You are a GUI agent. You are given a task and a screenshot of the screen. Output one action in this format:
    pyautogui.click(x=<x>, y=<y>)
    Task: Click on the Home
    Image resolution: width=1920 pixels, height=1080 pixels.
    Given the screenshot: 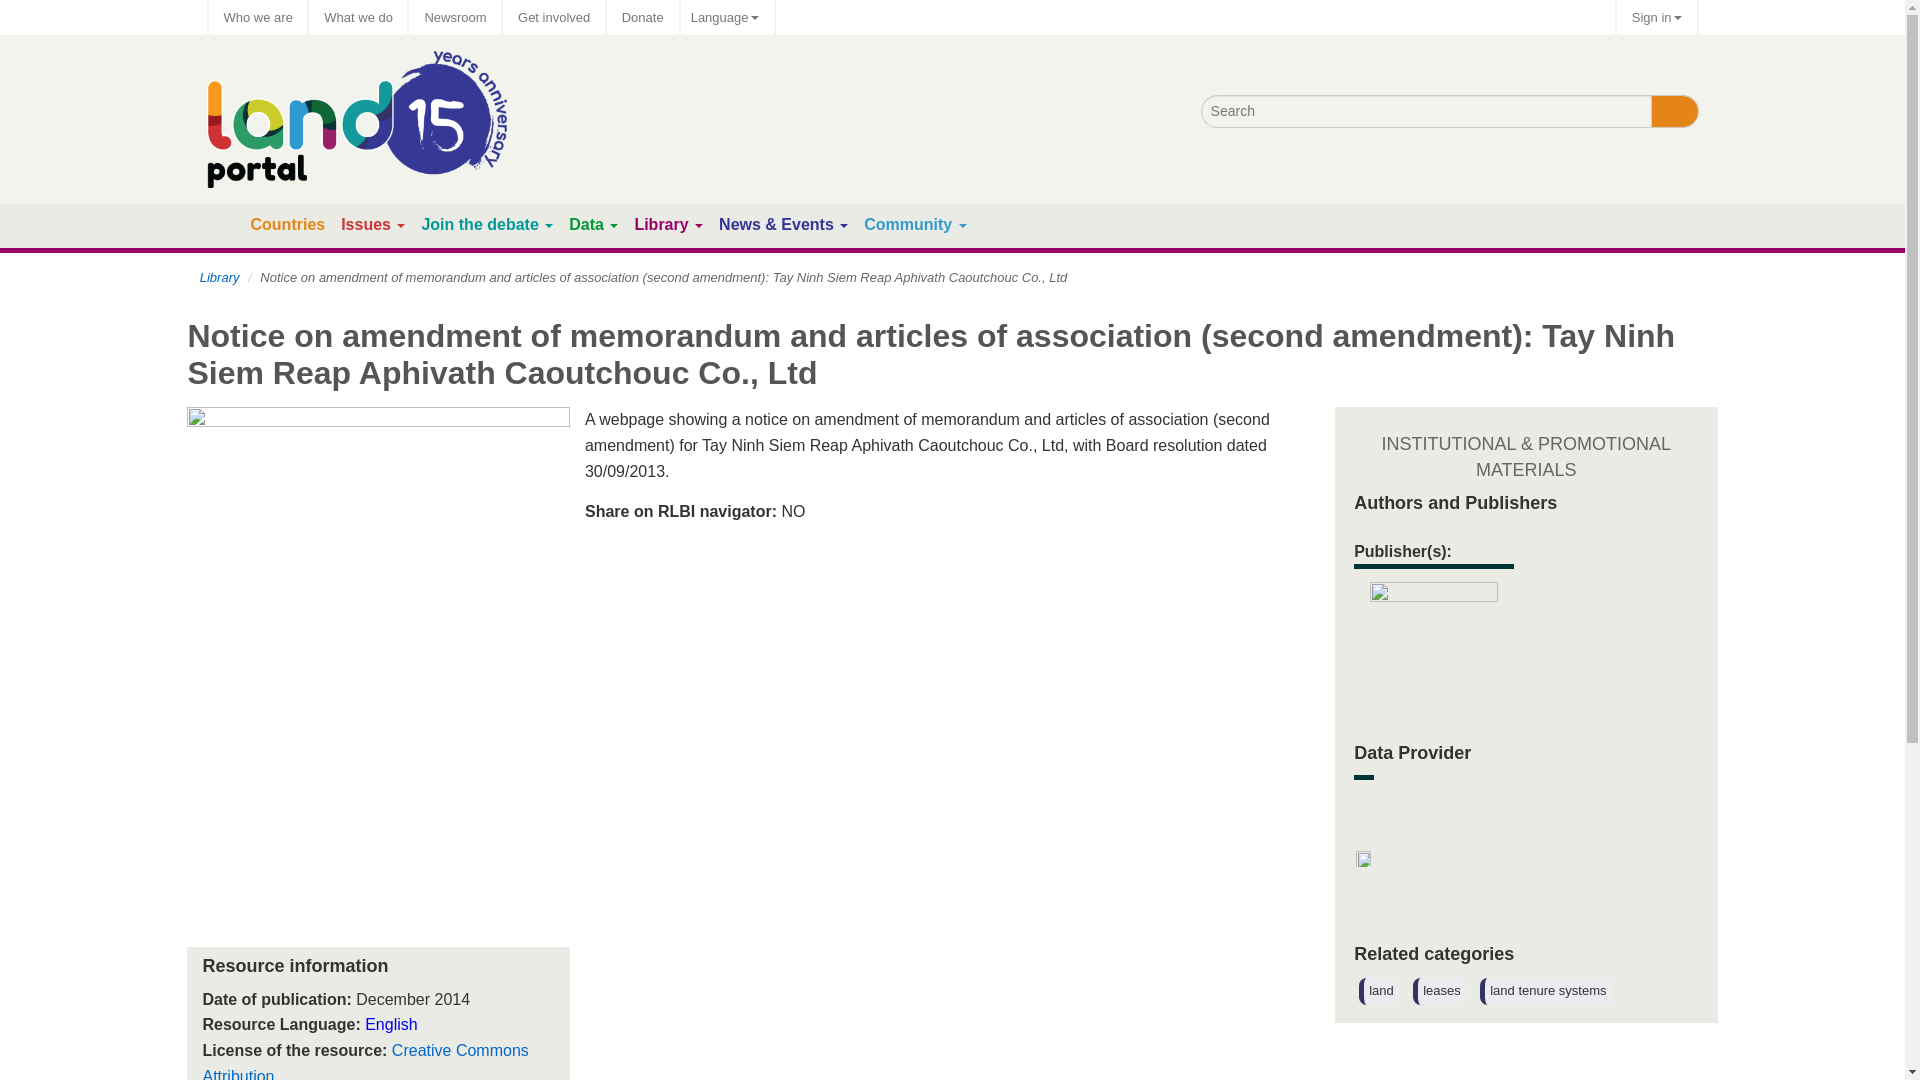 What is the action you would take?
    pyautogui.click(x=224, y=226)
    